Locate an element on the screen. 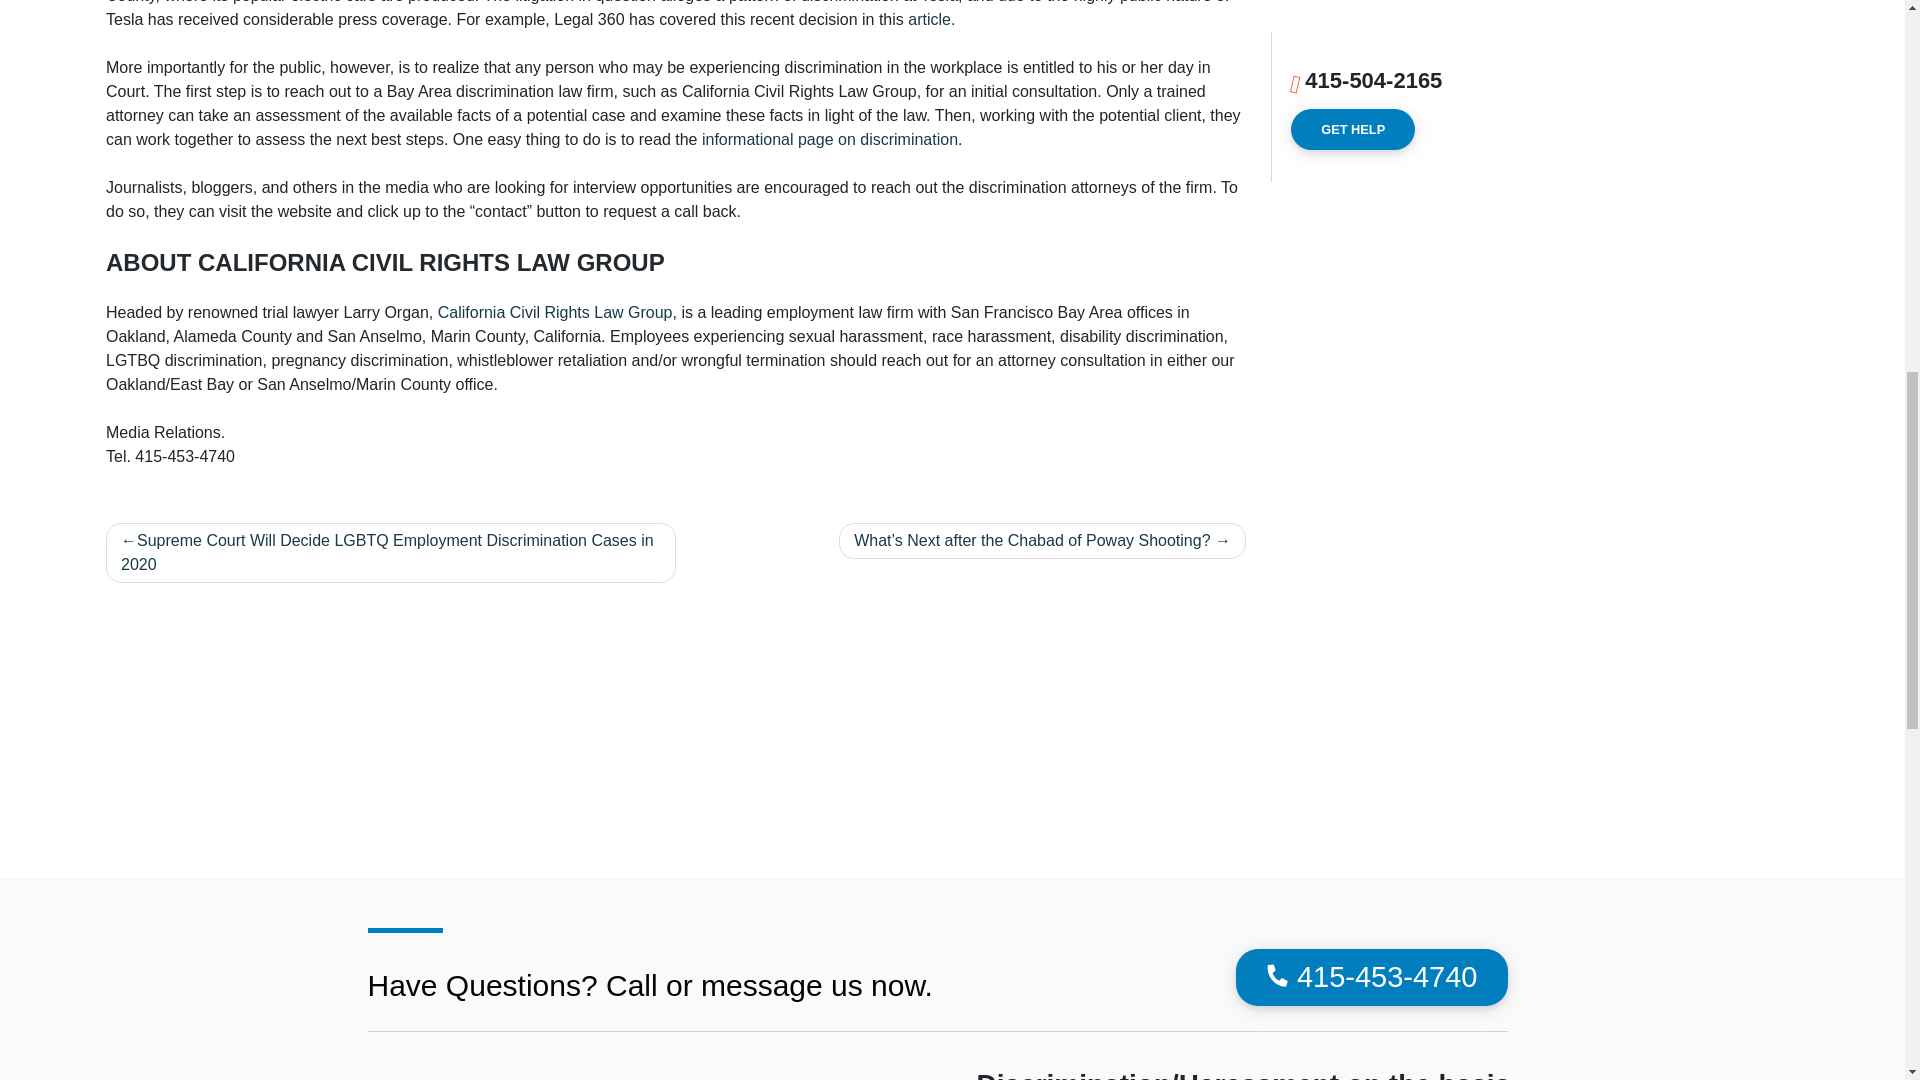 This screenshot has width=1920, height=1080. California Civil Rights Law Group is located at coordinates (555, 312).